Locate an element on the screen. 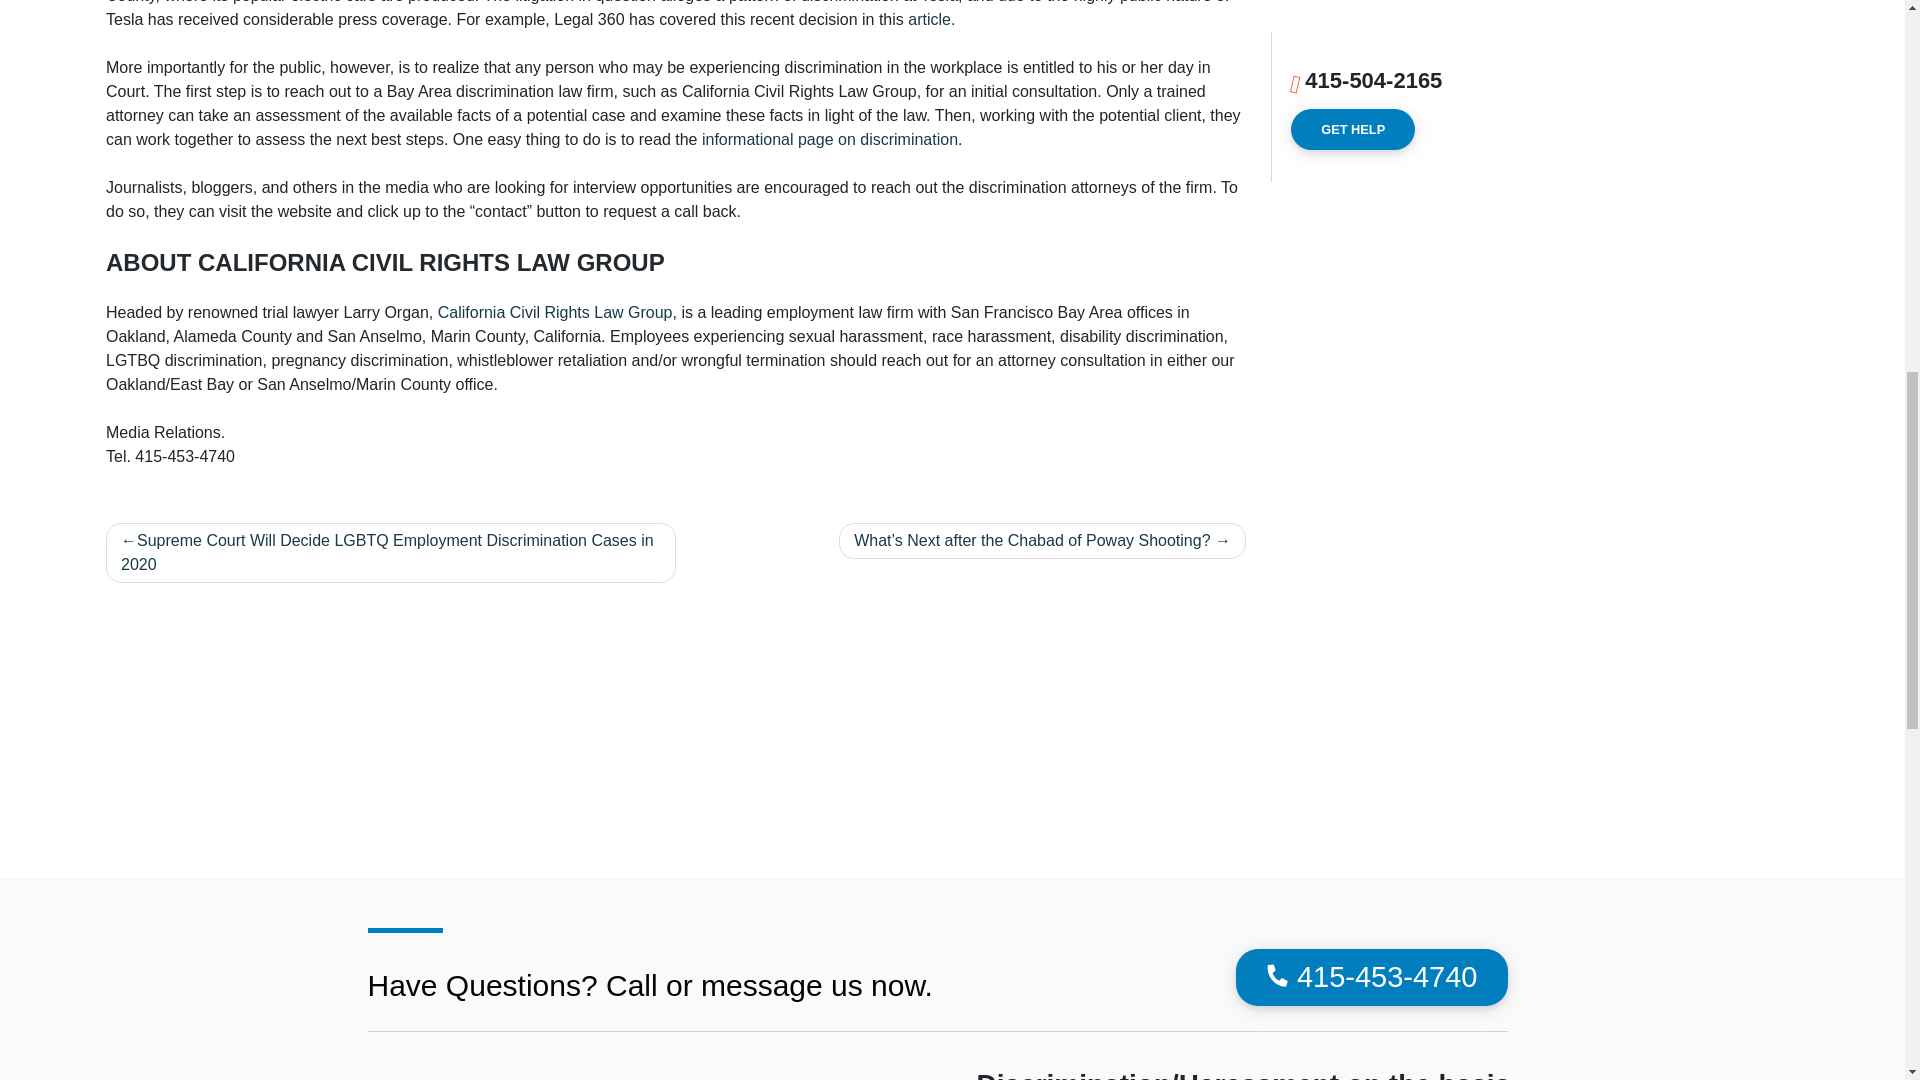 This screenshot has width=1920, height=1080. California Civil Rights Law Group is located at coordinates (555, 312).